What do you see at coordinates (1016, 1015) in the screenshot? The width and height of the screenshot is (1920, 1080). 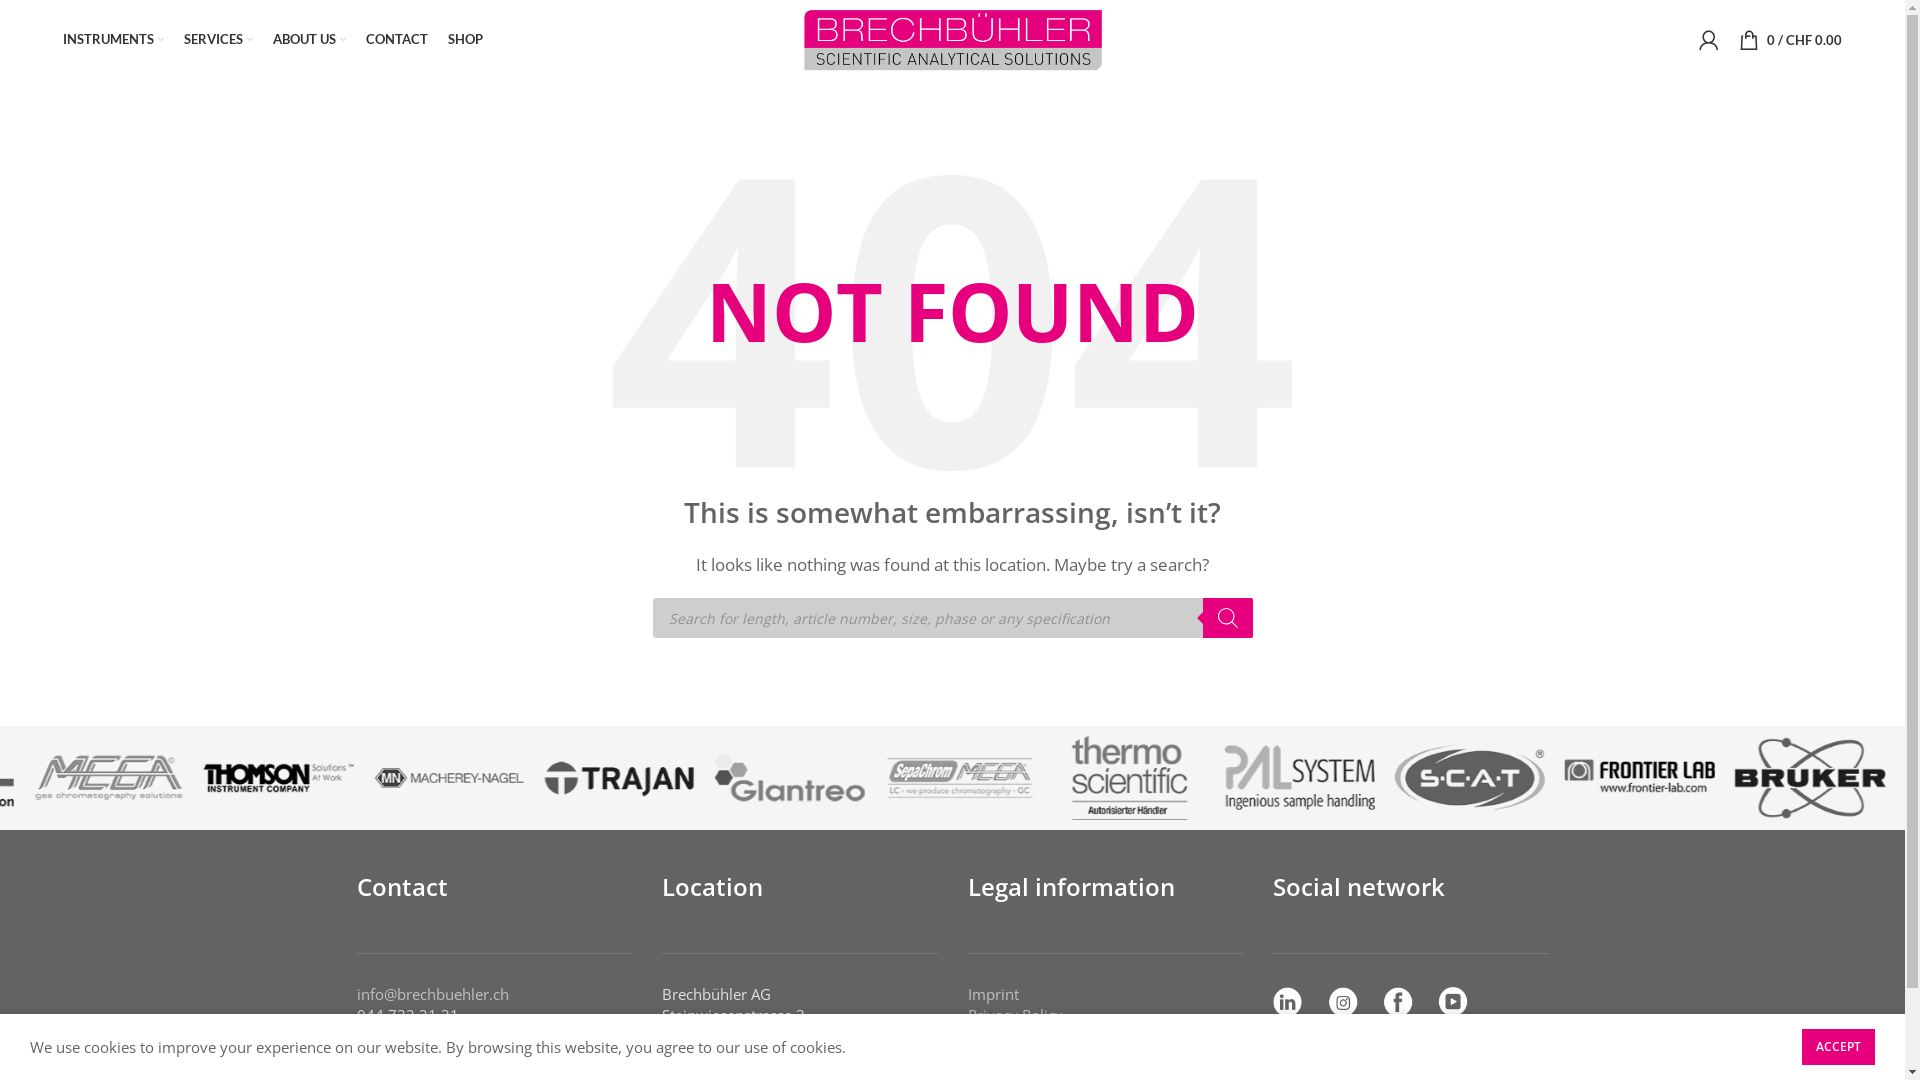 I see `Privacy Policy` at bounding box center [1016, 1015].